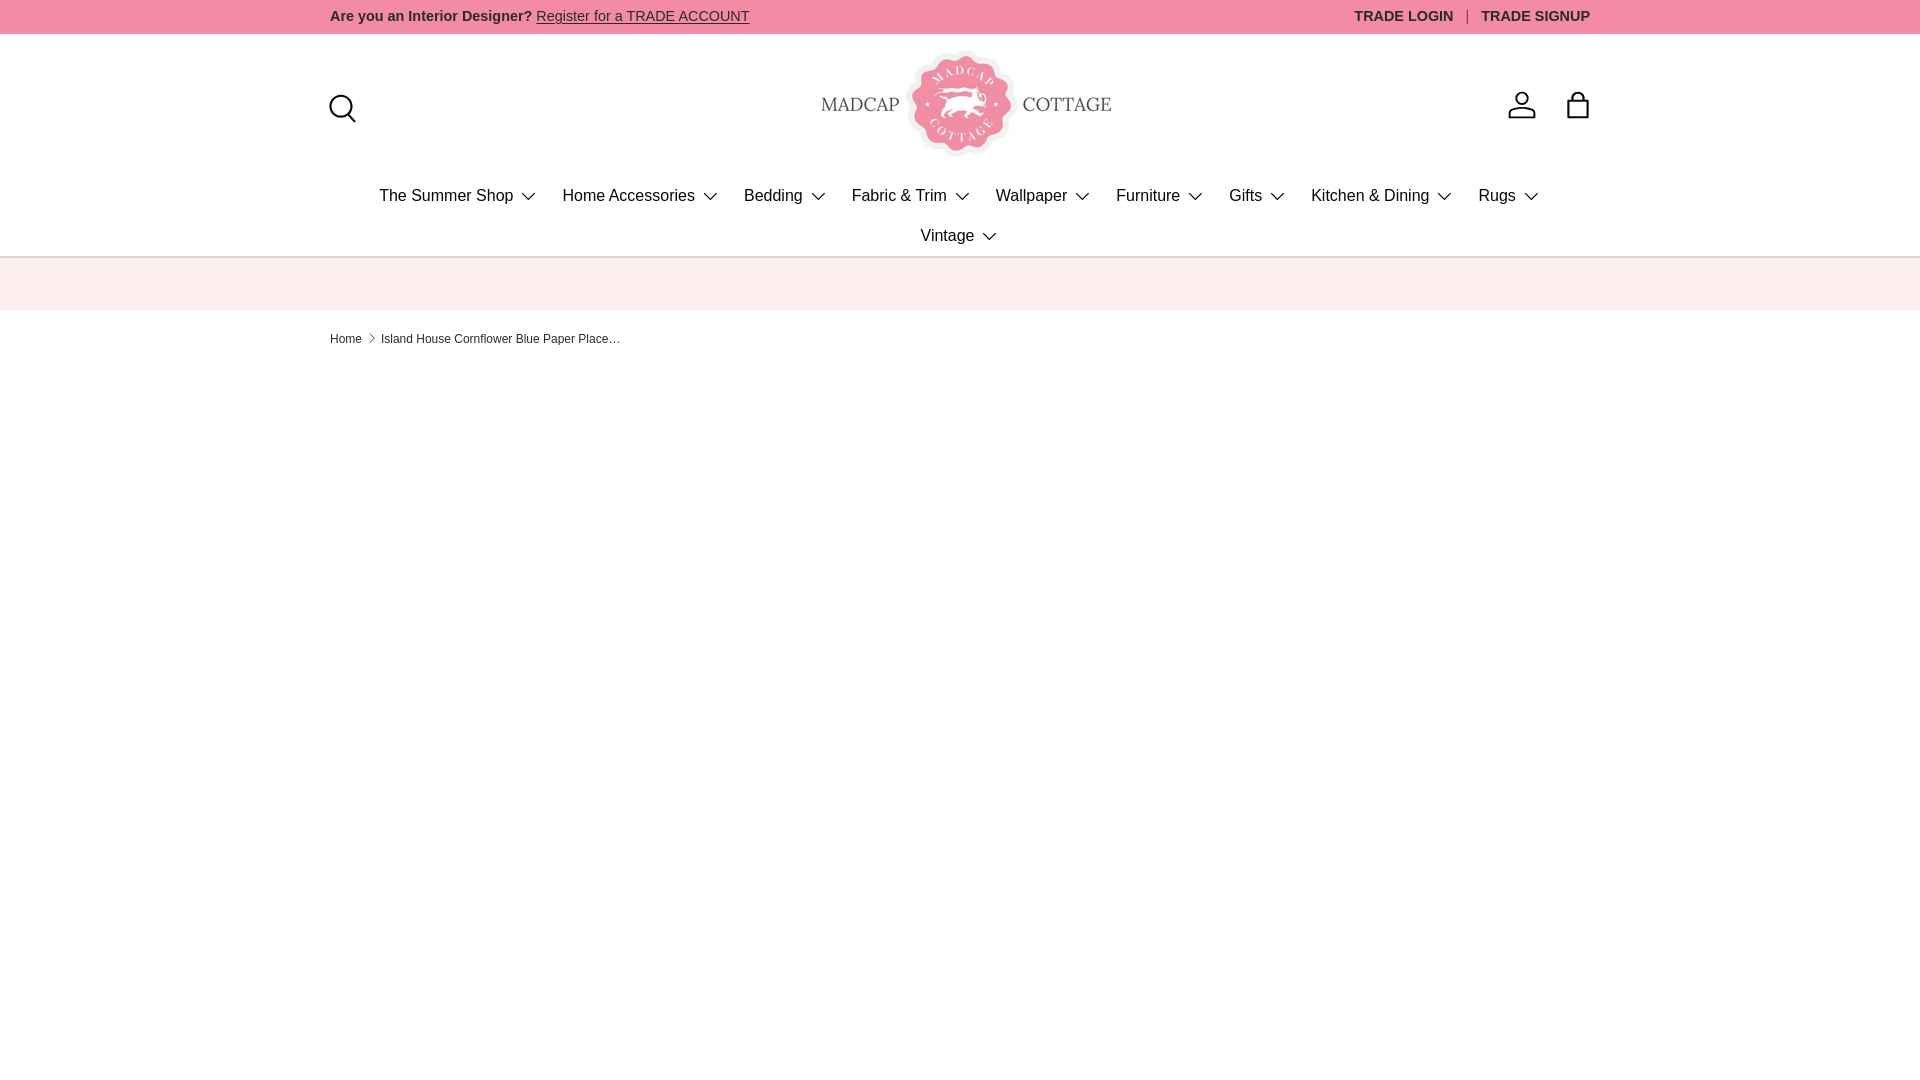 The width and height of the screenshot is (1920, 1080). What do you see at coordinates (458, 196) in the screenshot?
I see `The Summer Shop` at bounding box center [458, 196].